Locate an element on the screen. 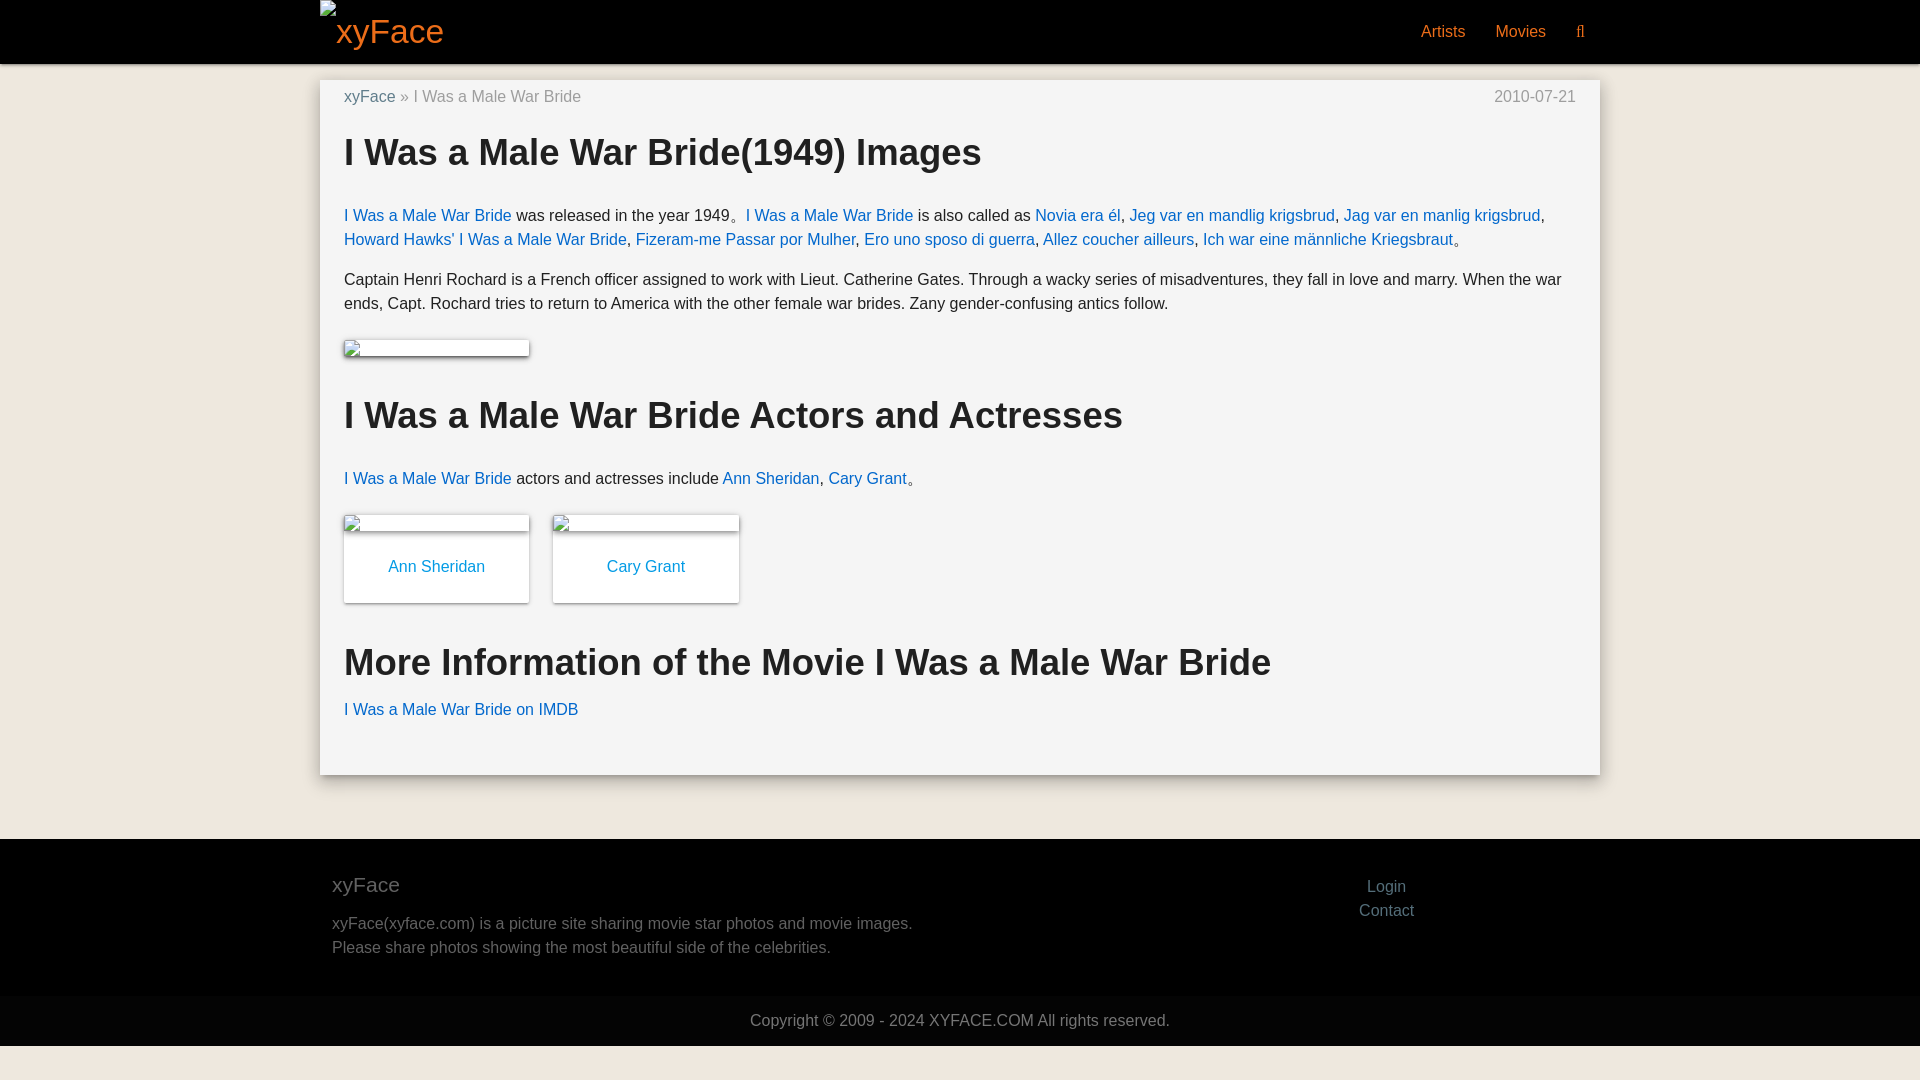  Jeg var en mandlig krigsbrud is located at coordinates (1232, 215).